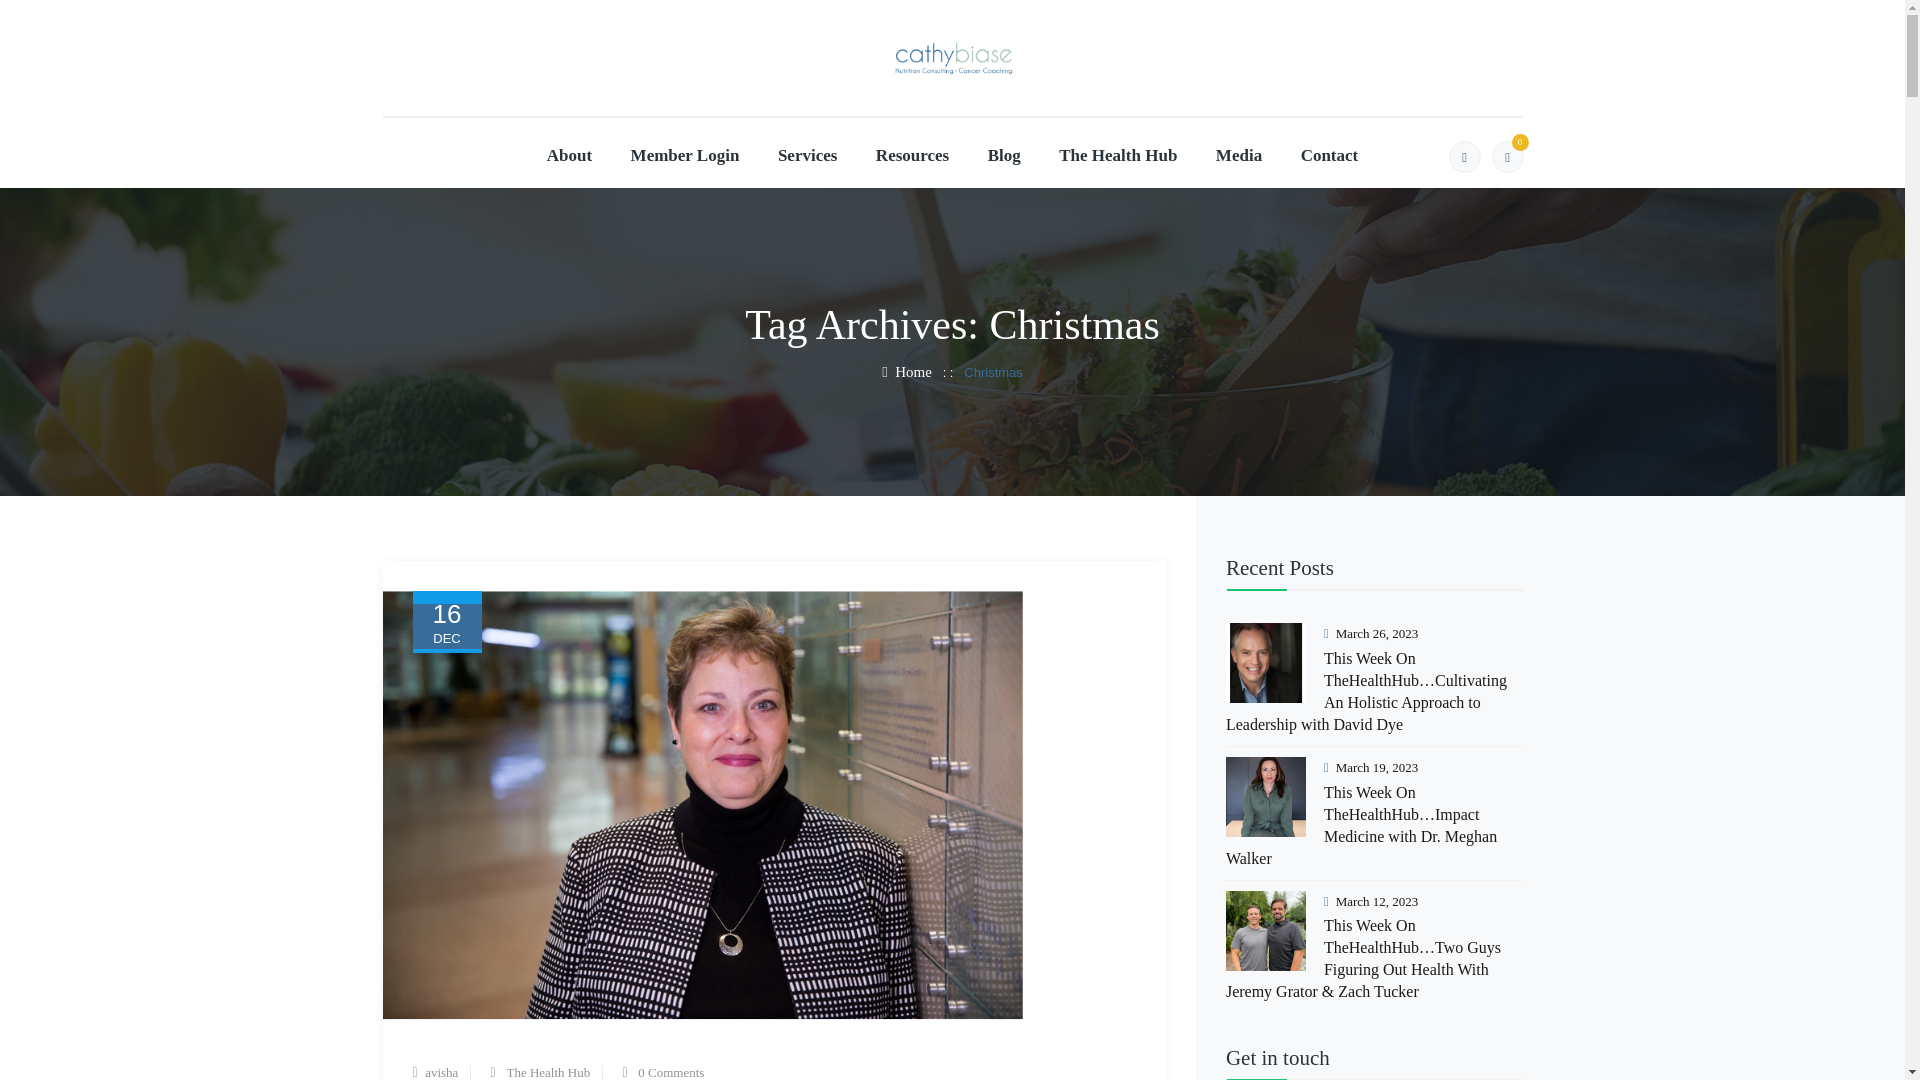  I want to click on   Home, so click(906, 372).